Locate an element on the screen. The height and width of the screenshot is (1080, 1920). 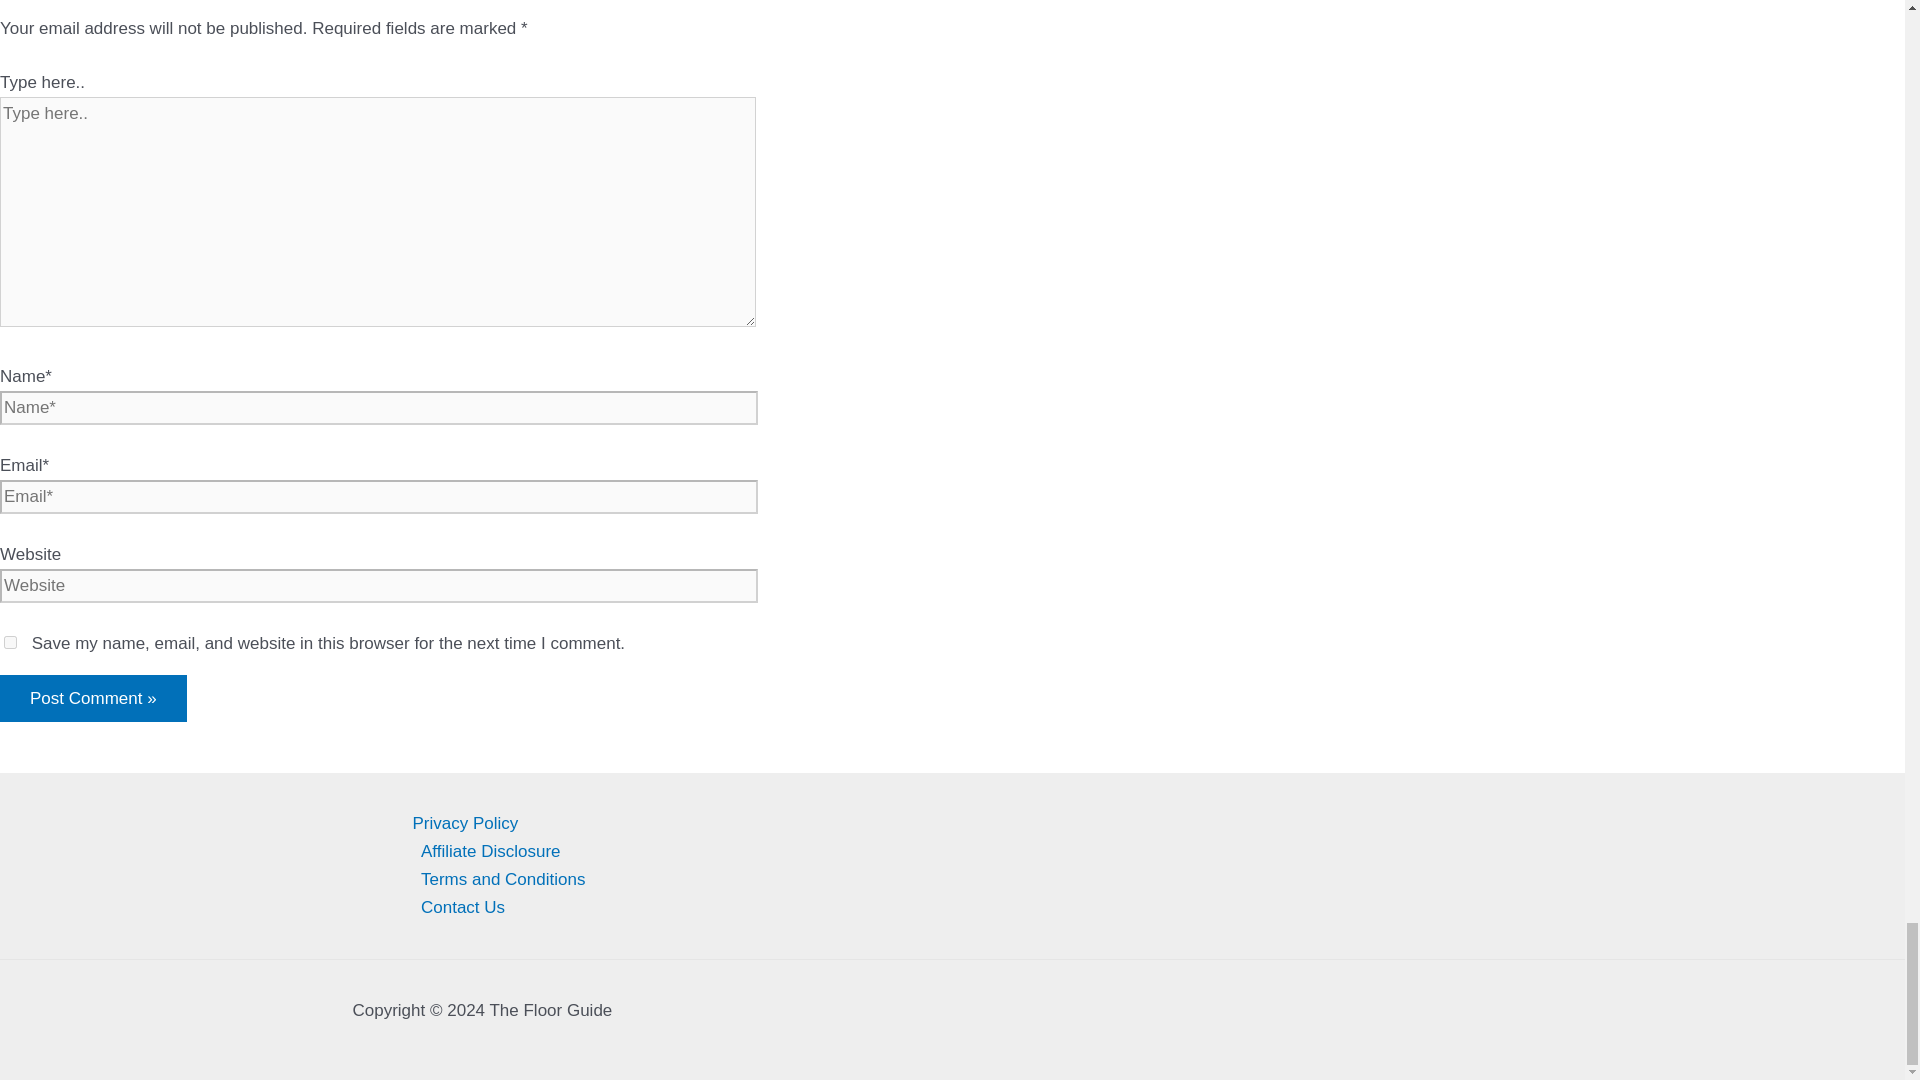
Privacy Policy is located at coordinates (982, 824).